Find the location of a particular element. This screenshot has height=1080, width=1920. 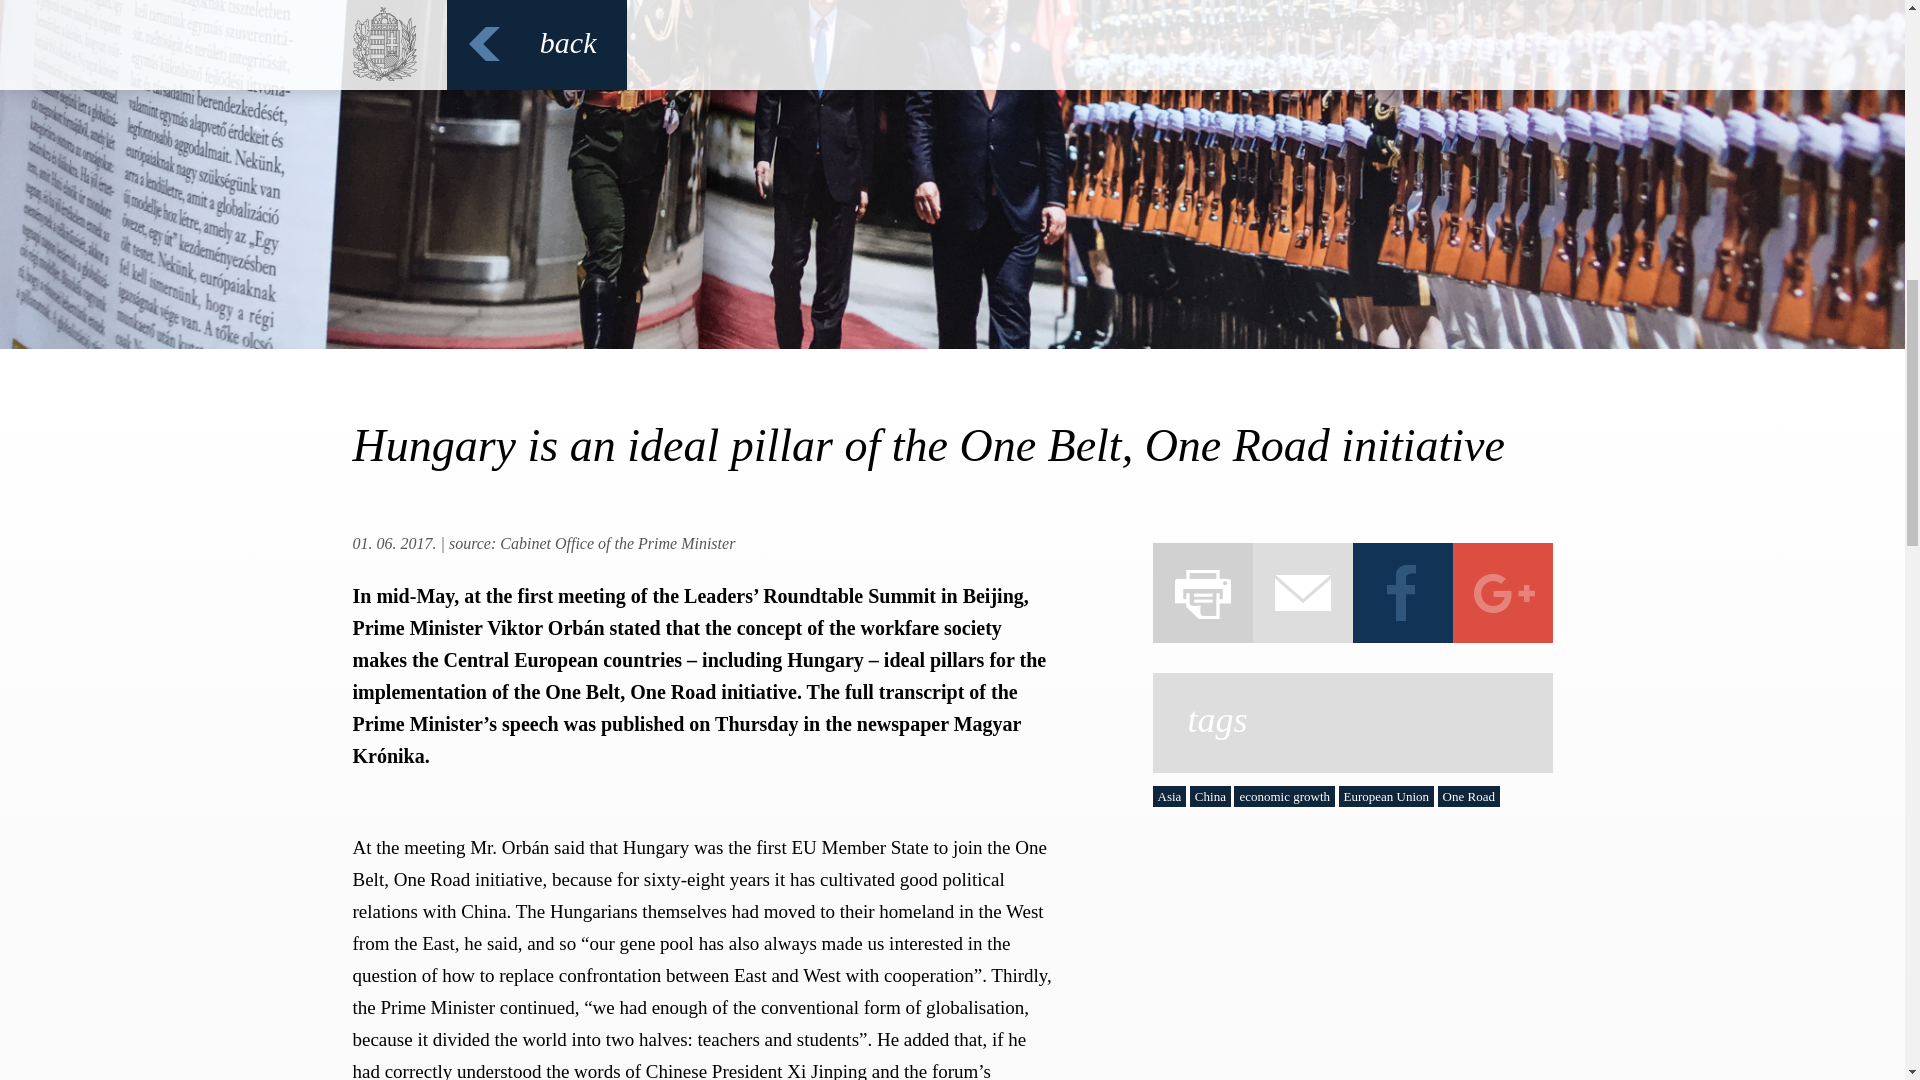

economic growth is located at coordinates (1284, 796).